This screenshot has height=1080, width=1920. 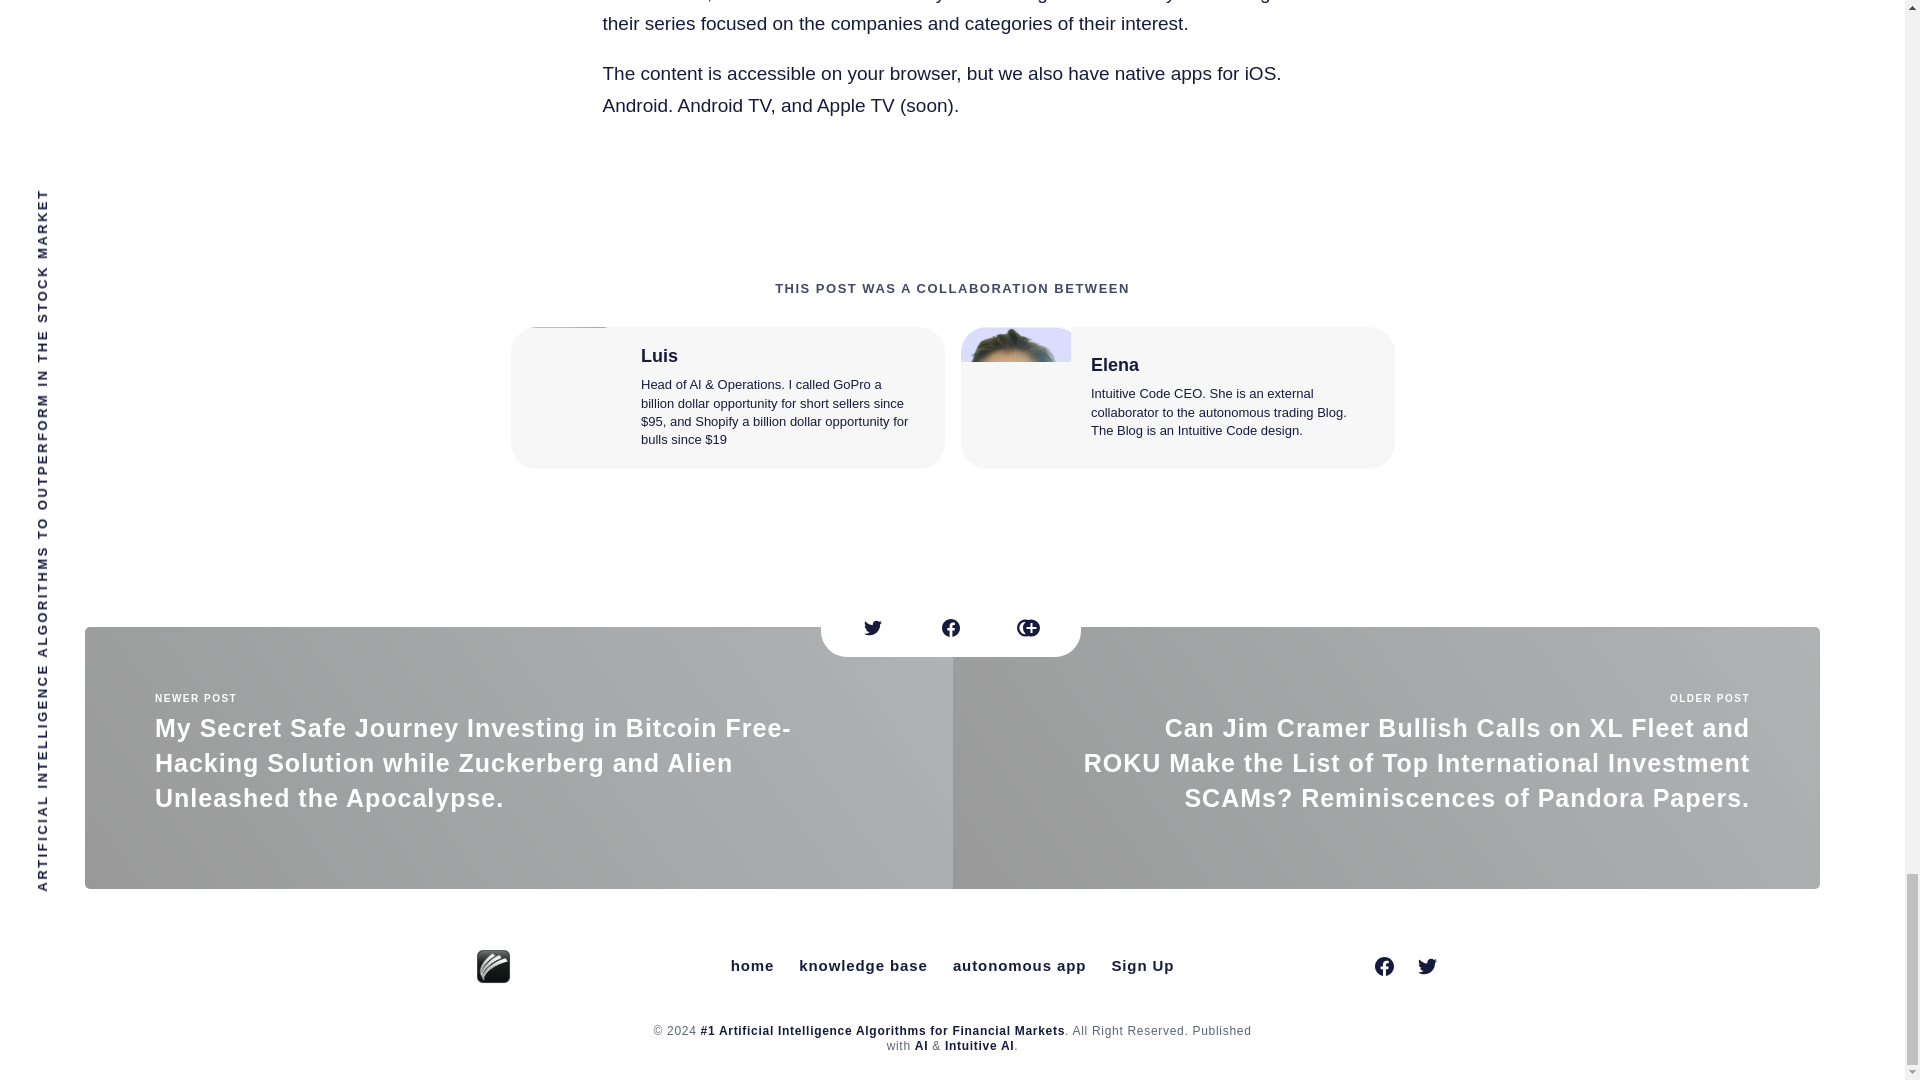 I want to click on knowledge base, so click(x=862, y=966).